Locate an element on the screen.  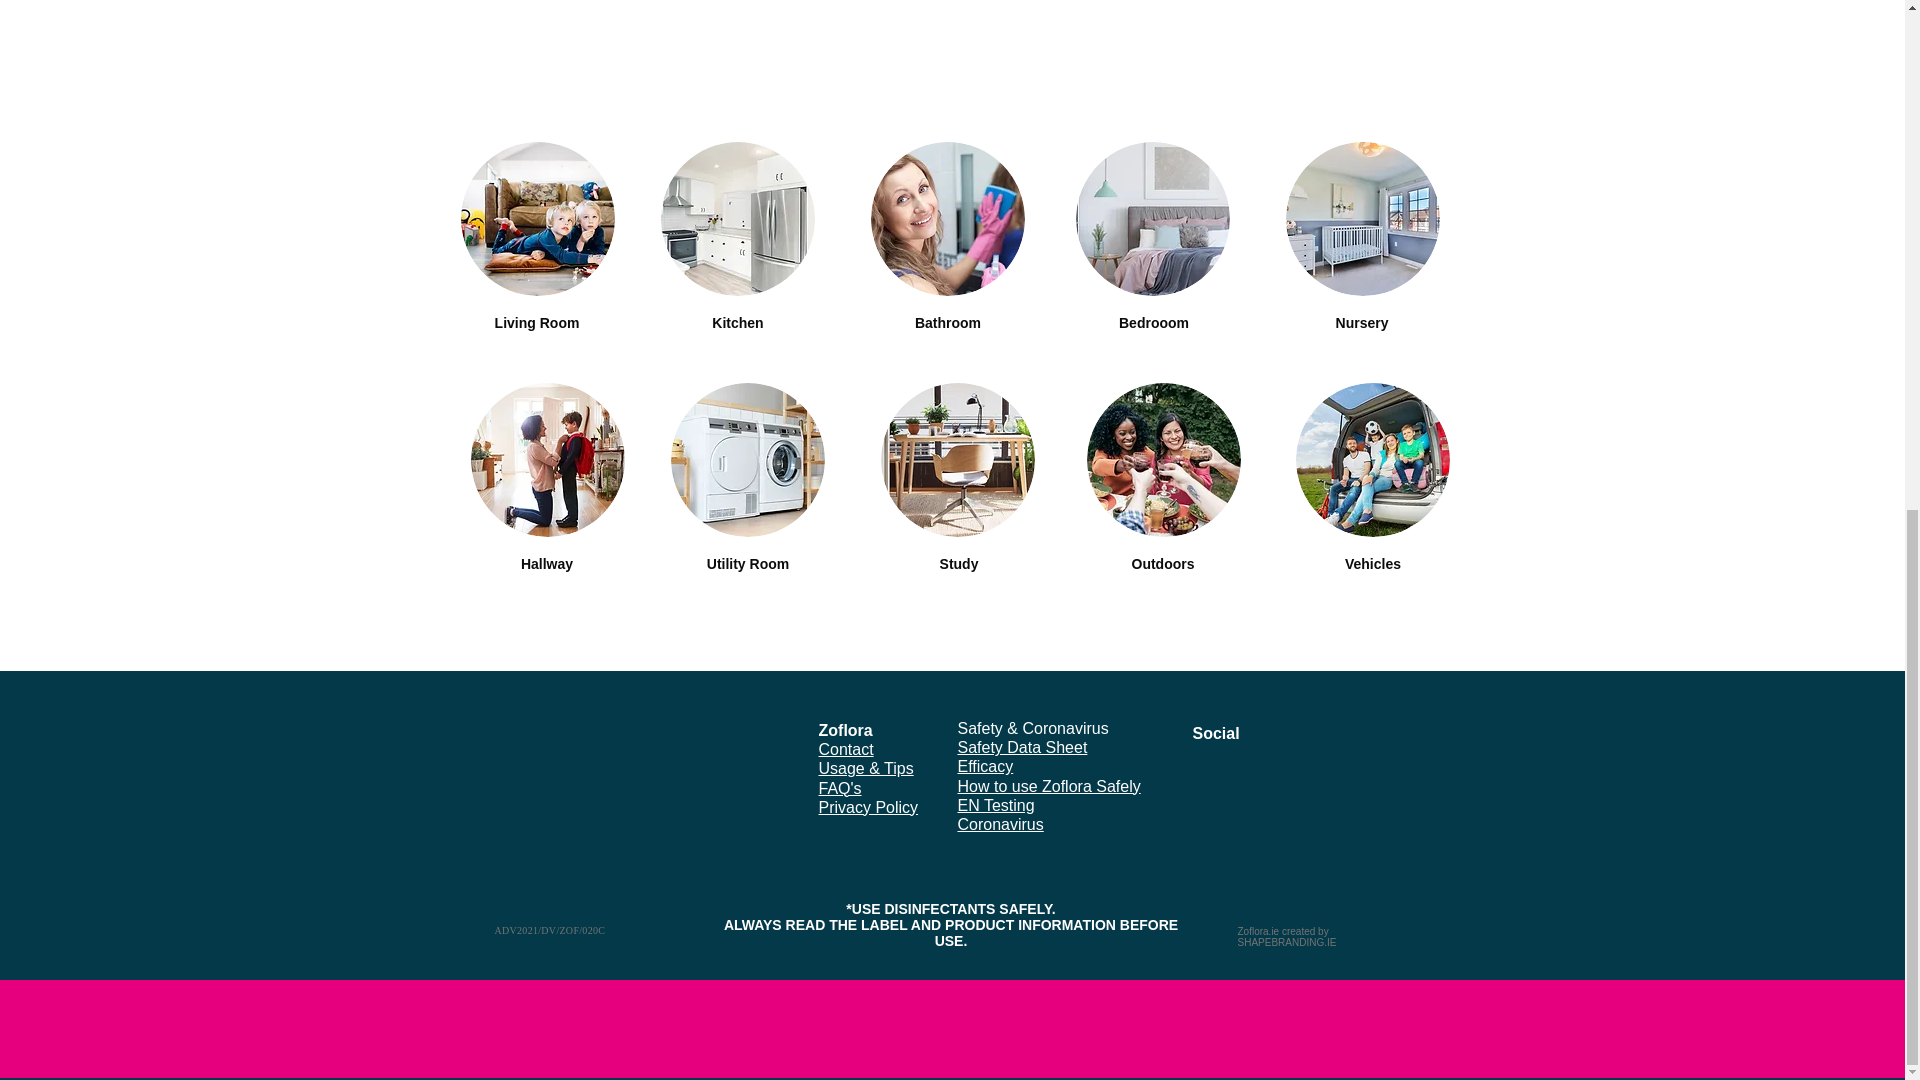
Contact is located at coordinates (845, 749).